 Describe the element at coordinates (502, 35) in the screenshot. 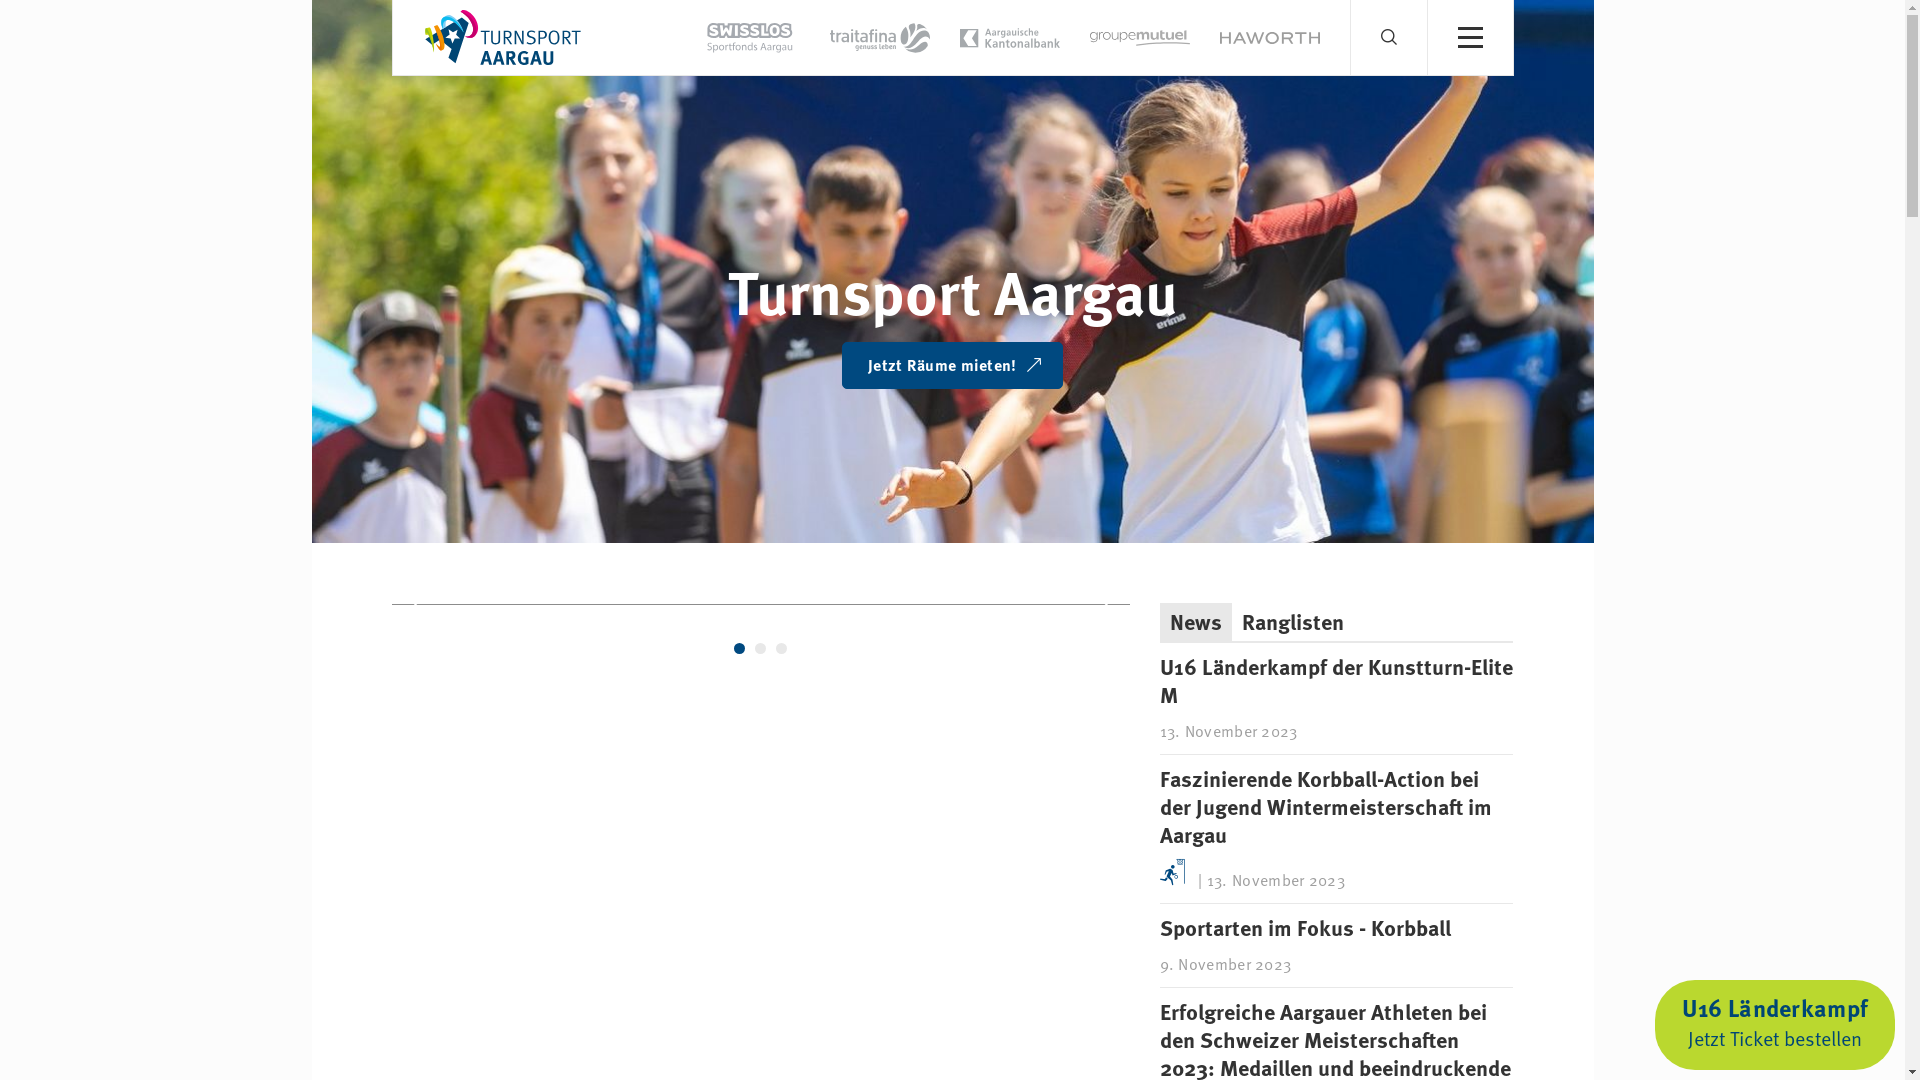

I see `Logo Aargauer Turnverband ATV` at that location.